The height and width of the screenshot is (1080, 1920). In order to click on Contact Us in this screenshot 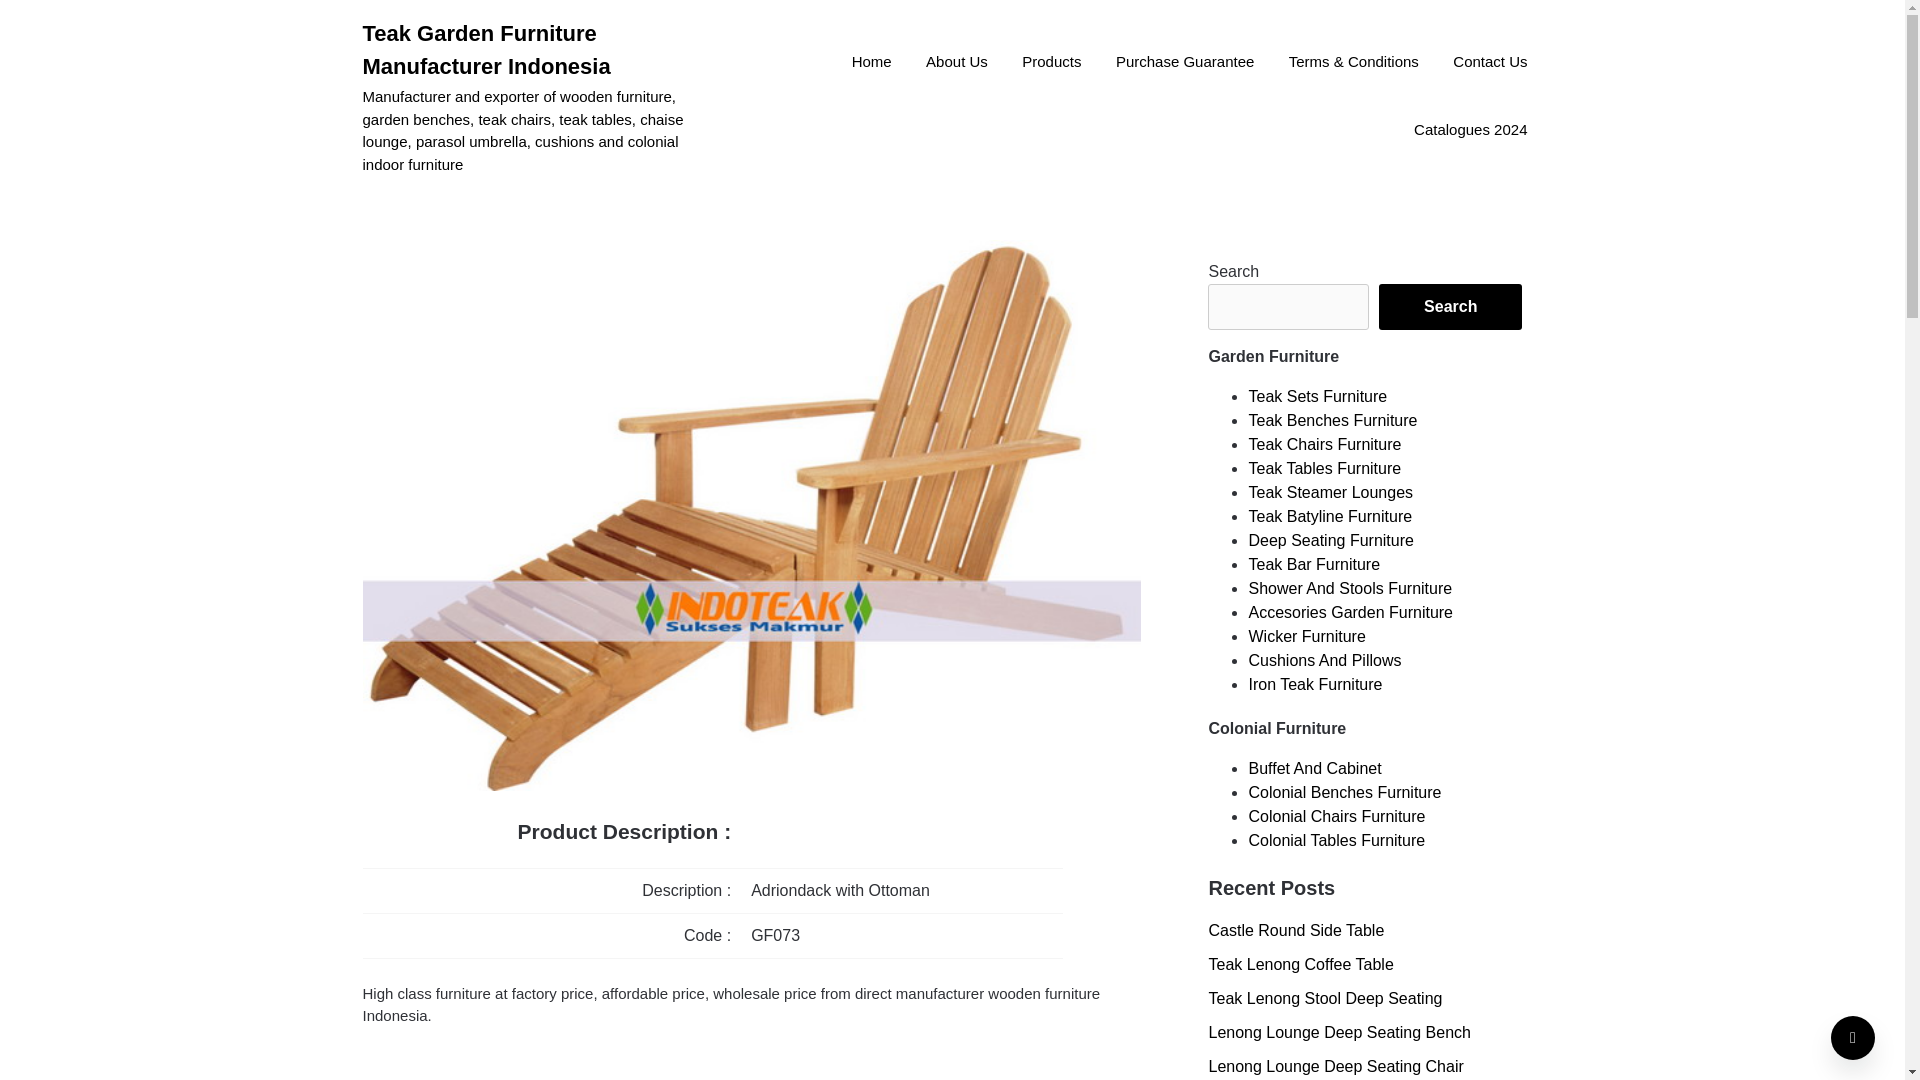, I will do `click(1490, 63)`.